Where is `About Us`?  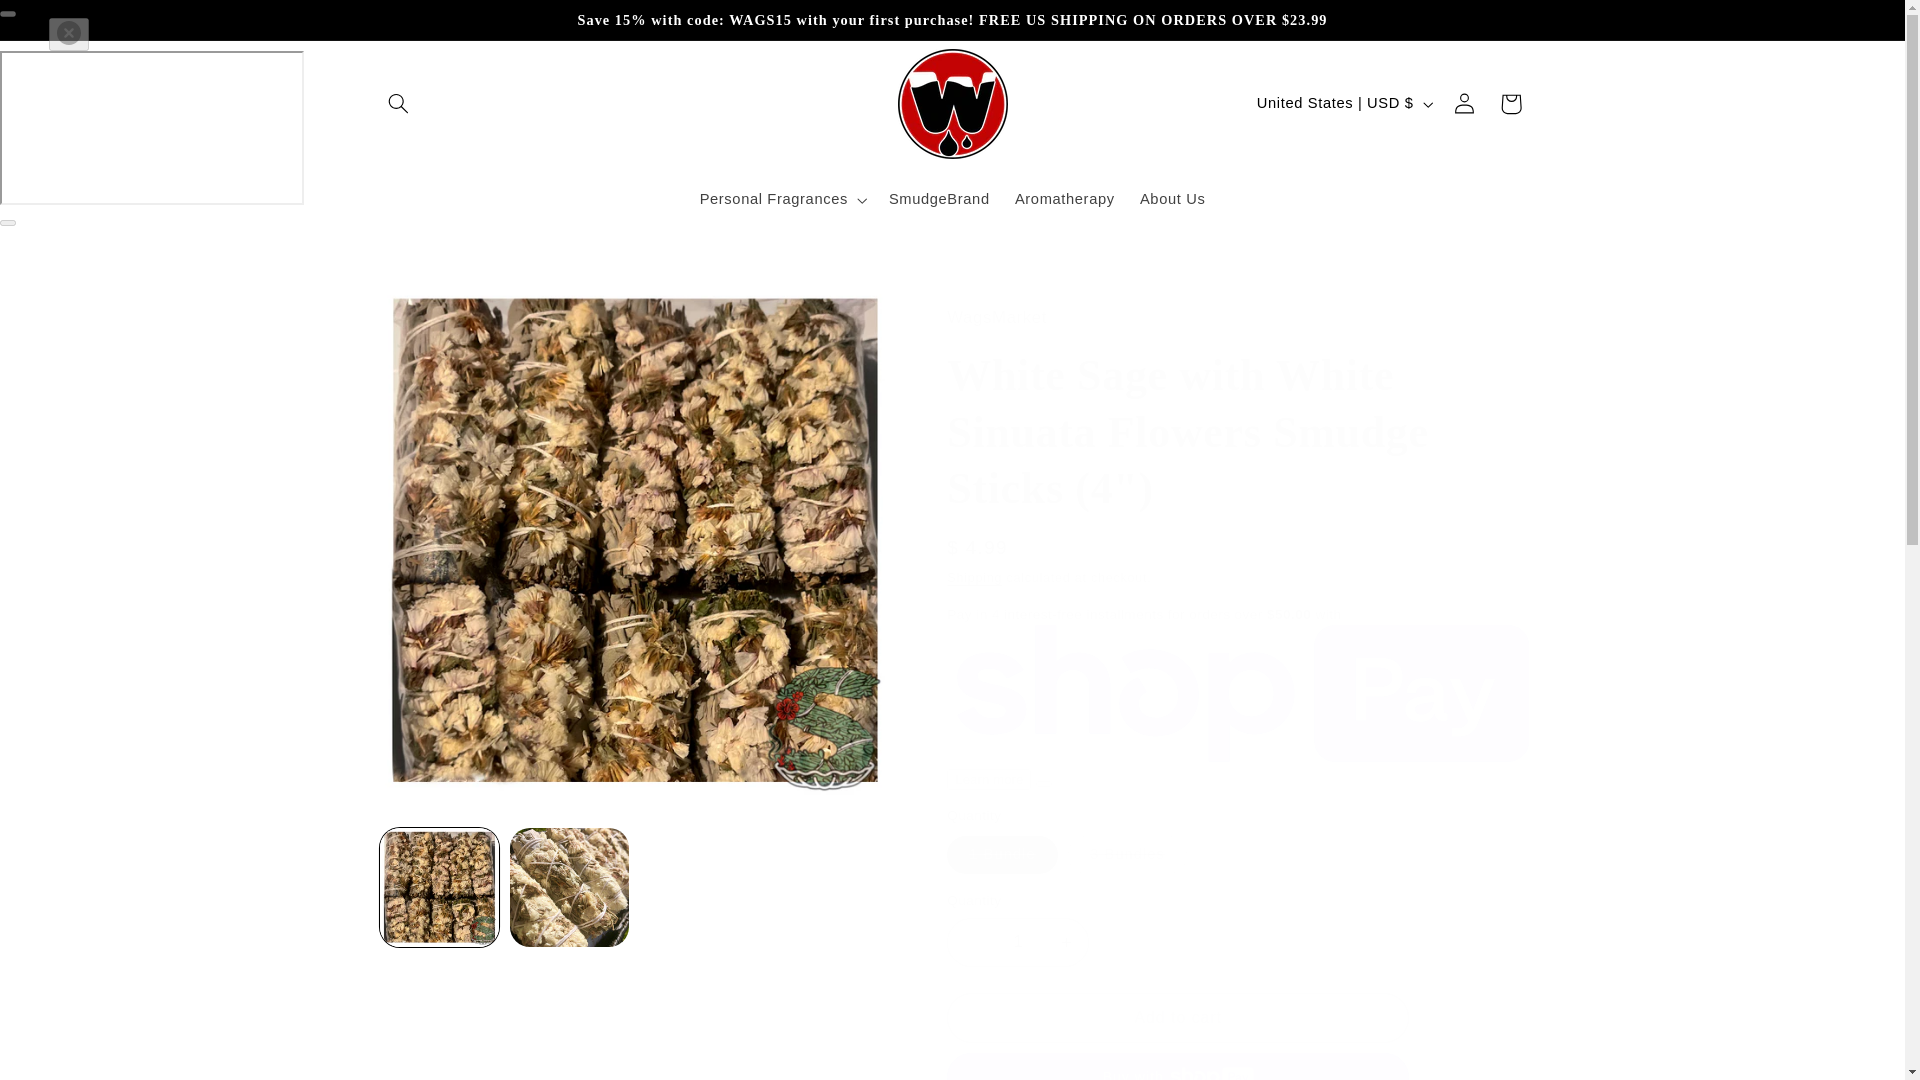
About Us is located at coordinates (1172, 200).